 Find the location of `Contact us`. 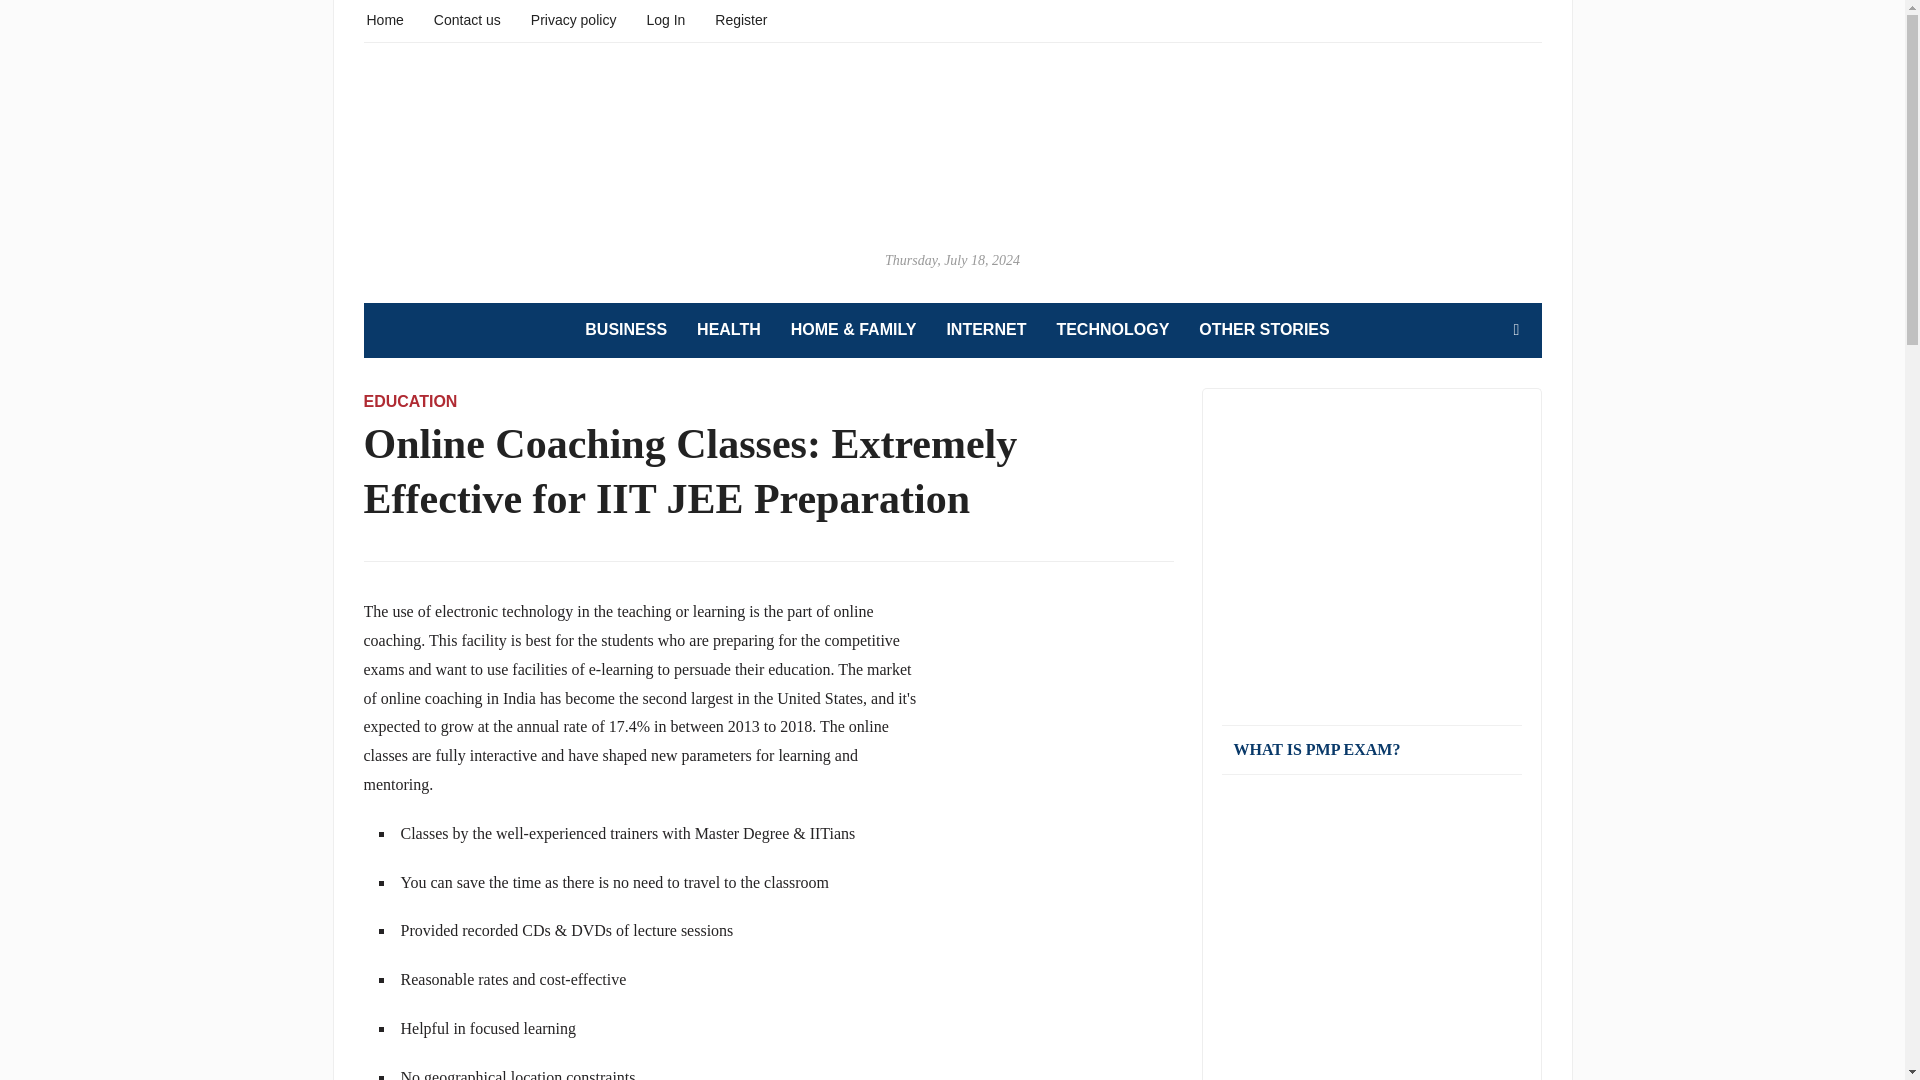

Contact us is located at coordinates (467, 18).